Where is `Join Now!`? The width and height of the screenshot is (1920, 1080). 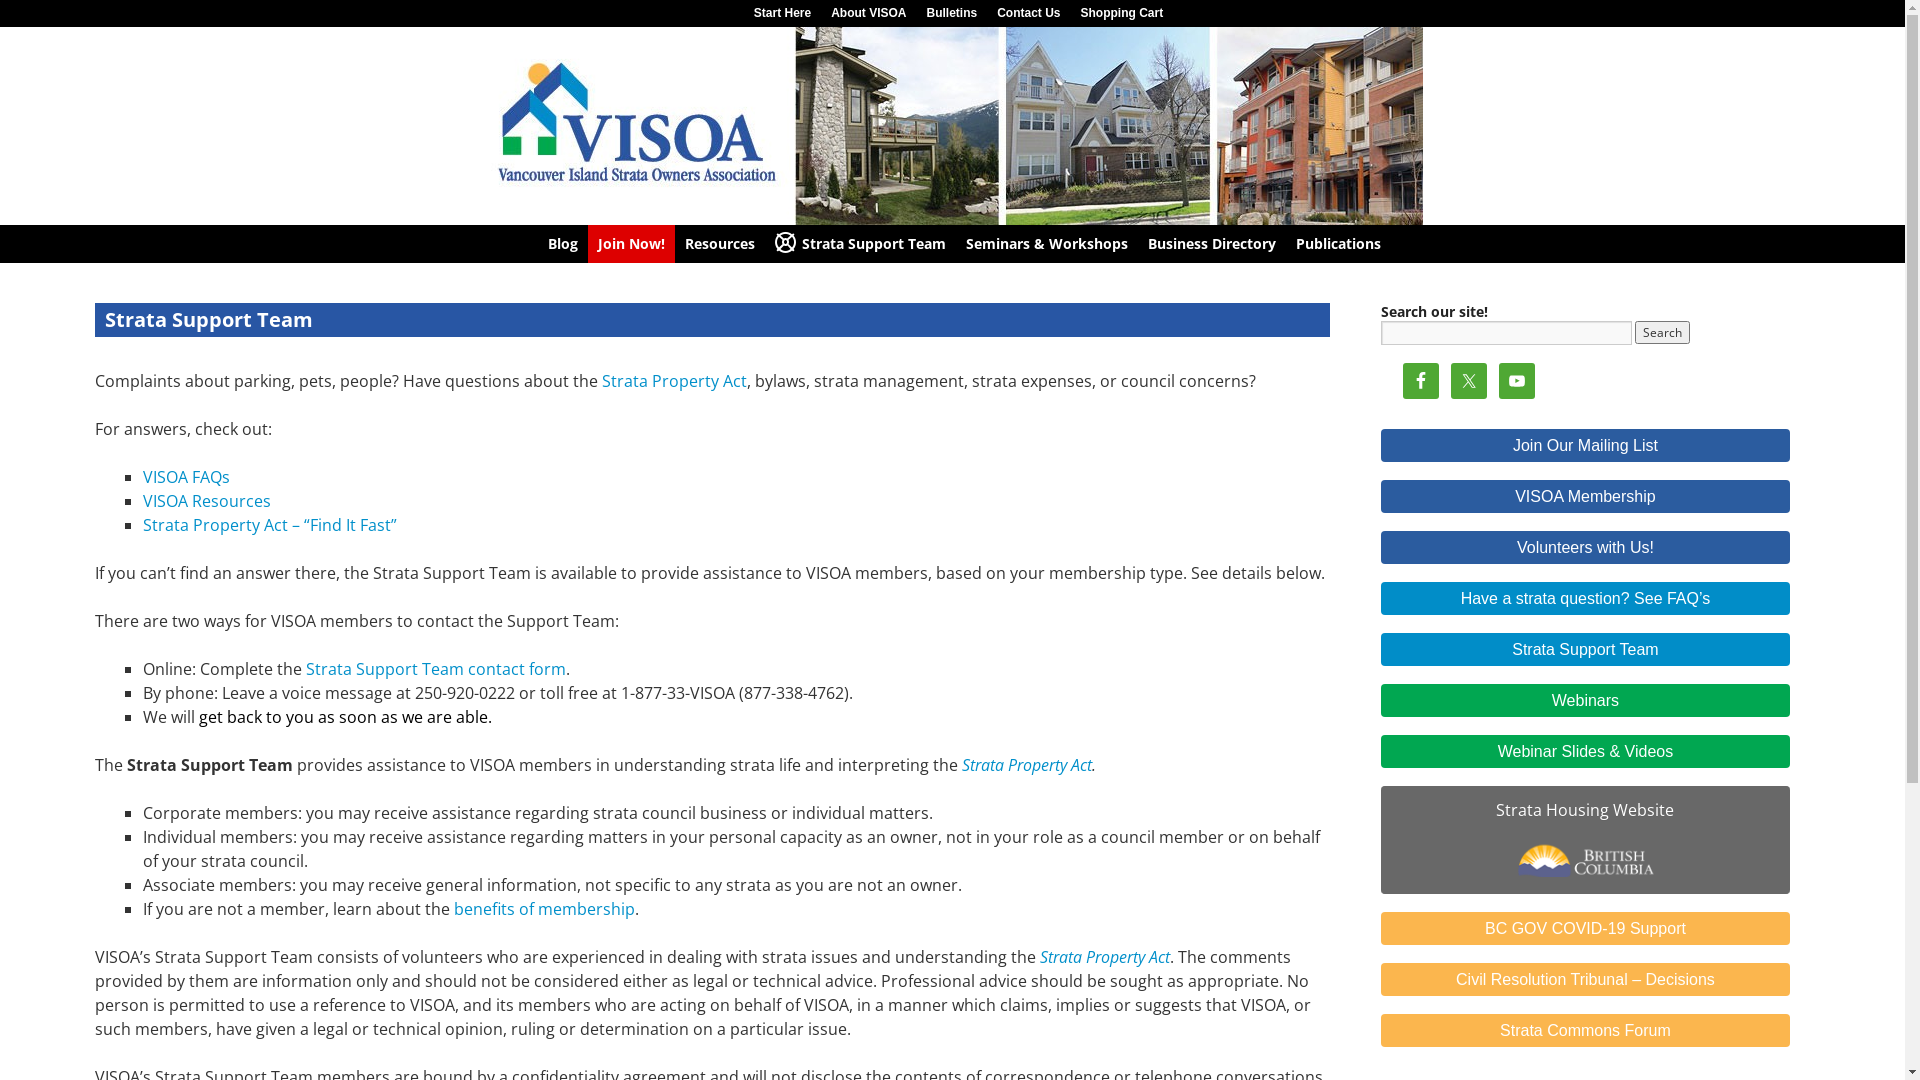 Join Now! is located at coordinates (632, 244).